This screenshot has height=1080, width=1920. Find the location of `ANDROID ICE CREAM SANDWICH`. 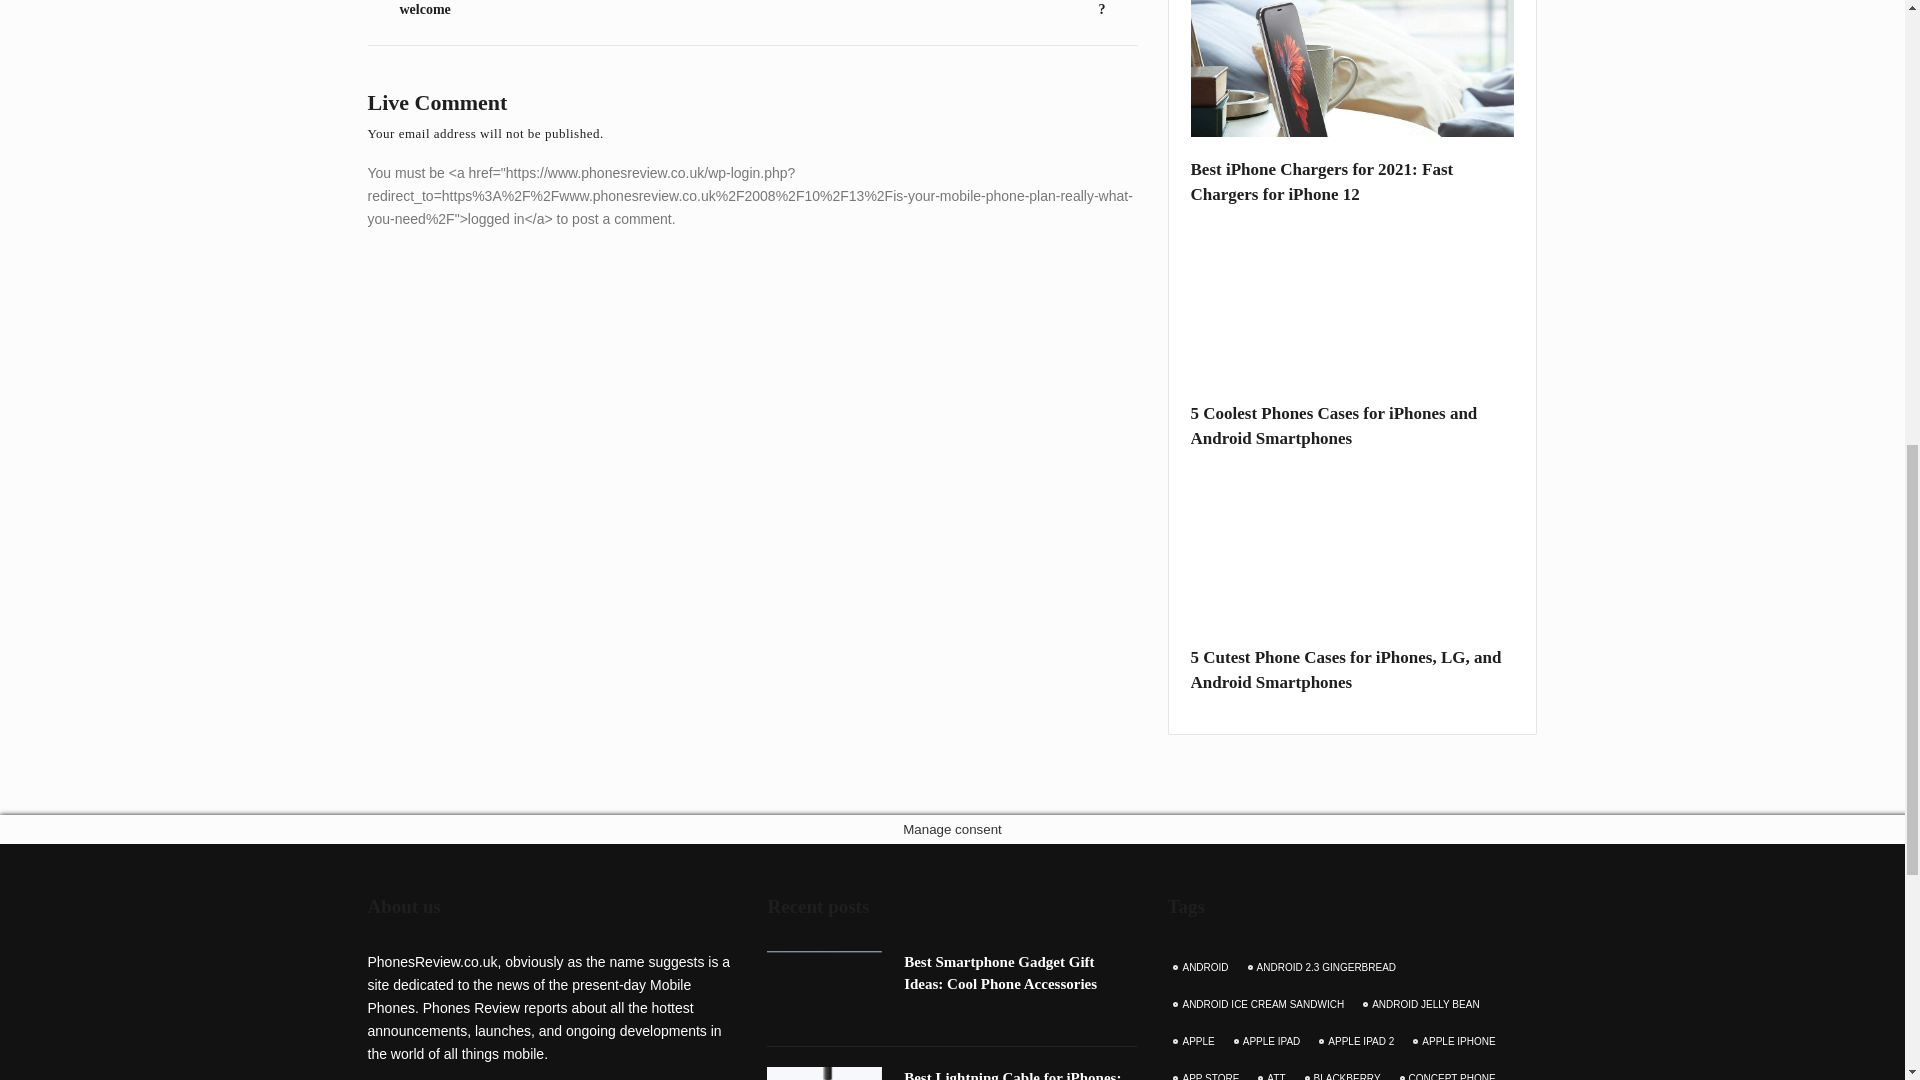

ANDROID ICE CREAM SANDWICH is located at coordinates (1260, 1004).